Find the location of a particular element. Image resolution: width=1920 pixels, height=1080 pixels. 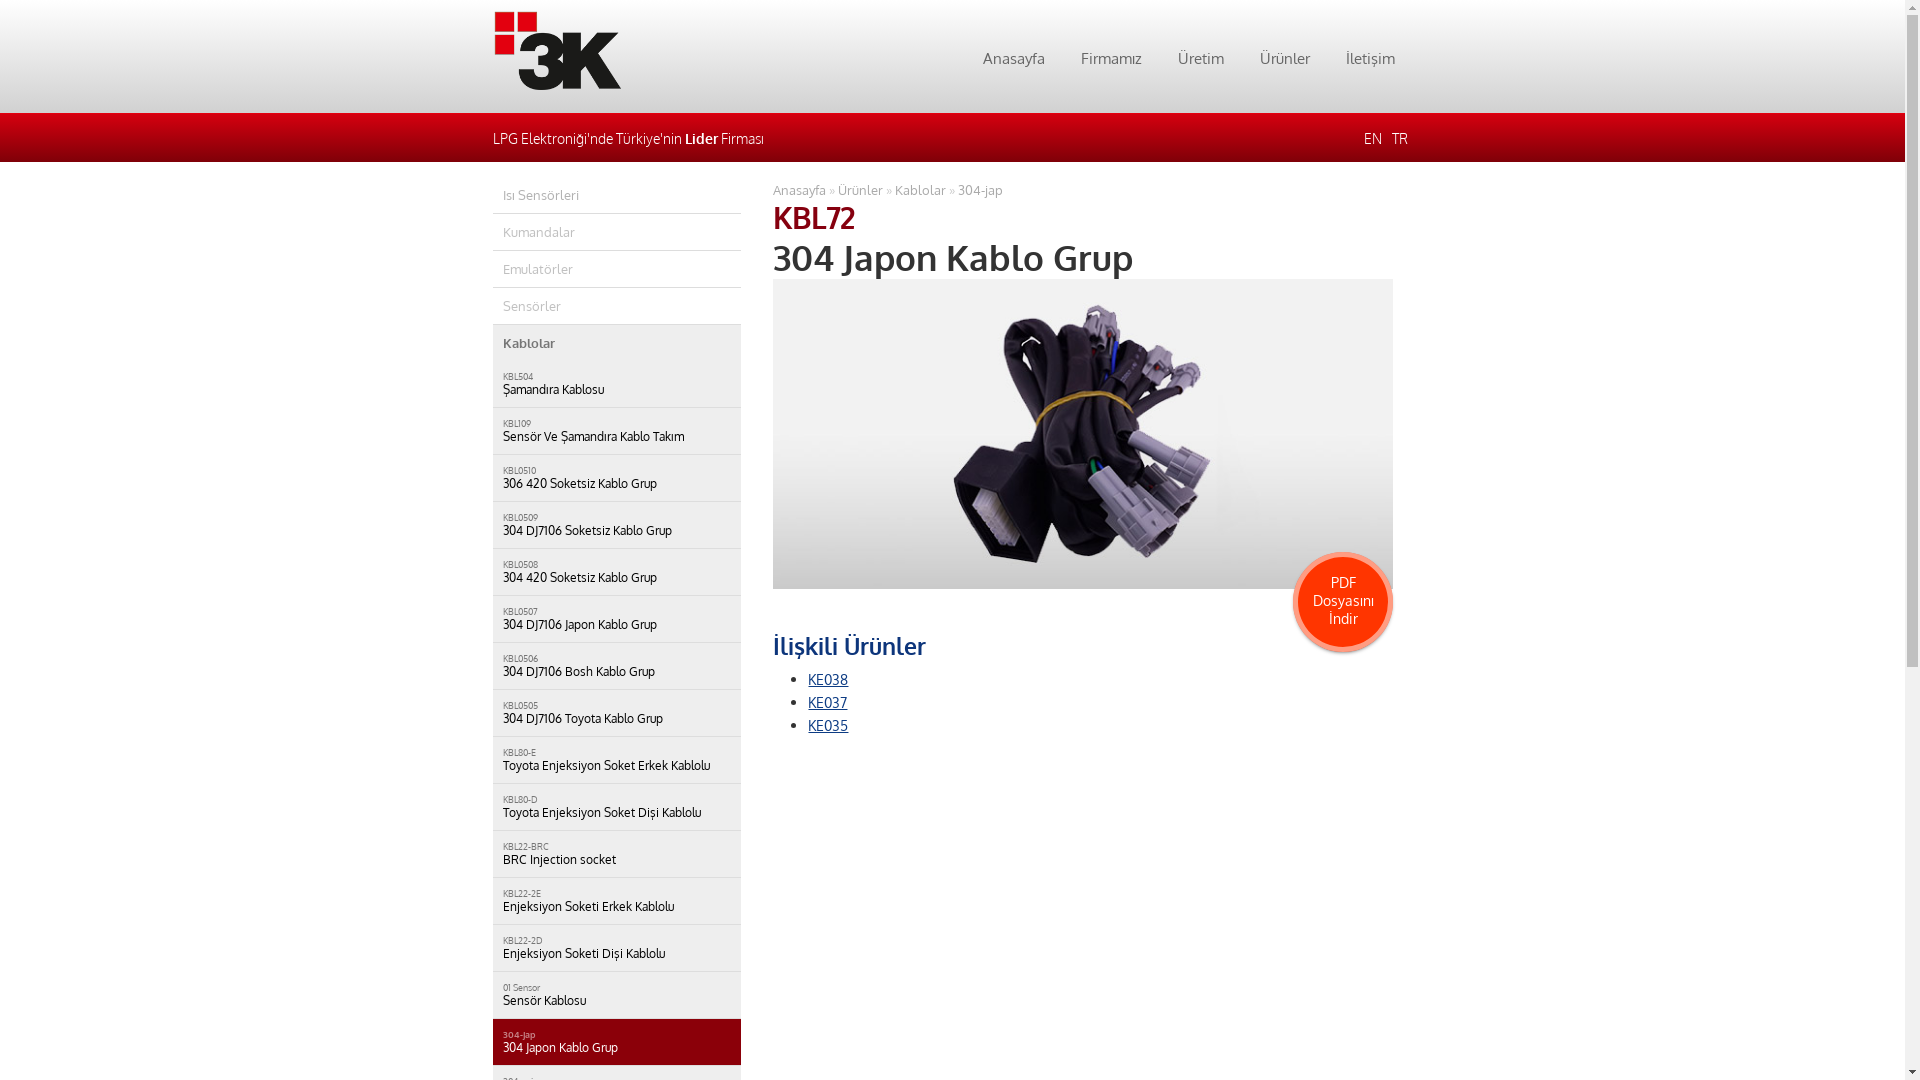

KBL0507
304 DJ7106 Japon Kablo Grup is located at coordinates (616, 619).